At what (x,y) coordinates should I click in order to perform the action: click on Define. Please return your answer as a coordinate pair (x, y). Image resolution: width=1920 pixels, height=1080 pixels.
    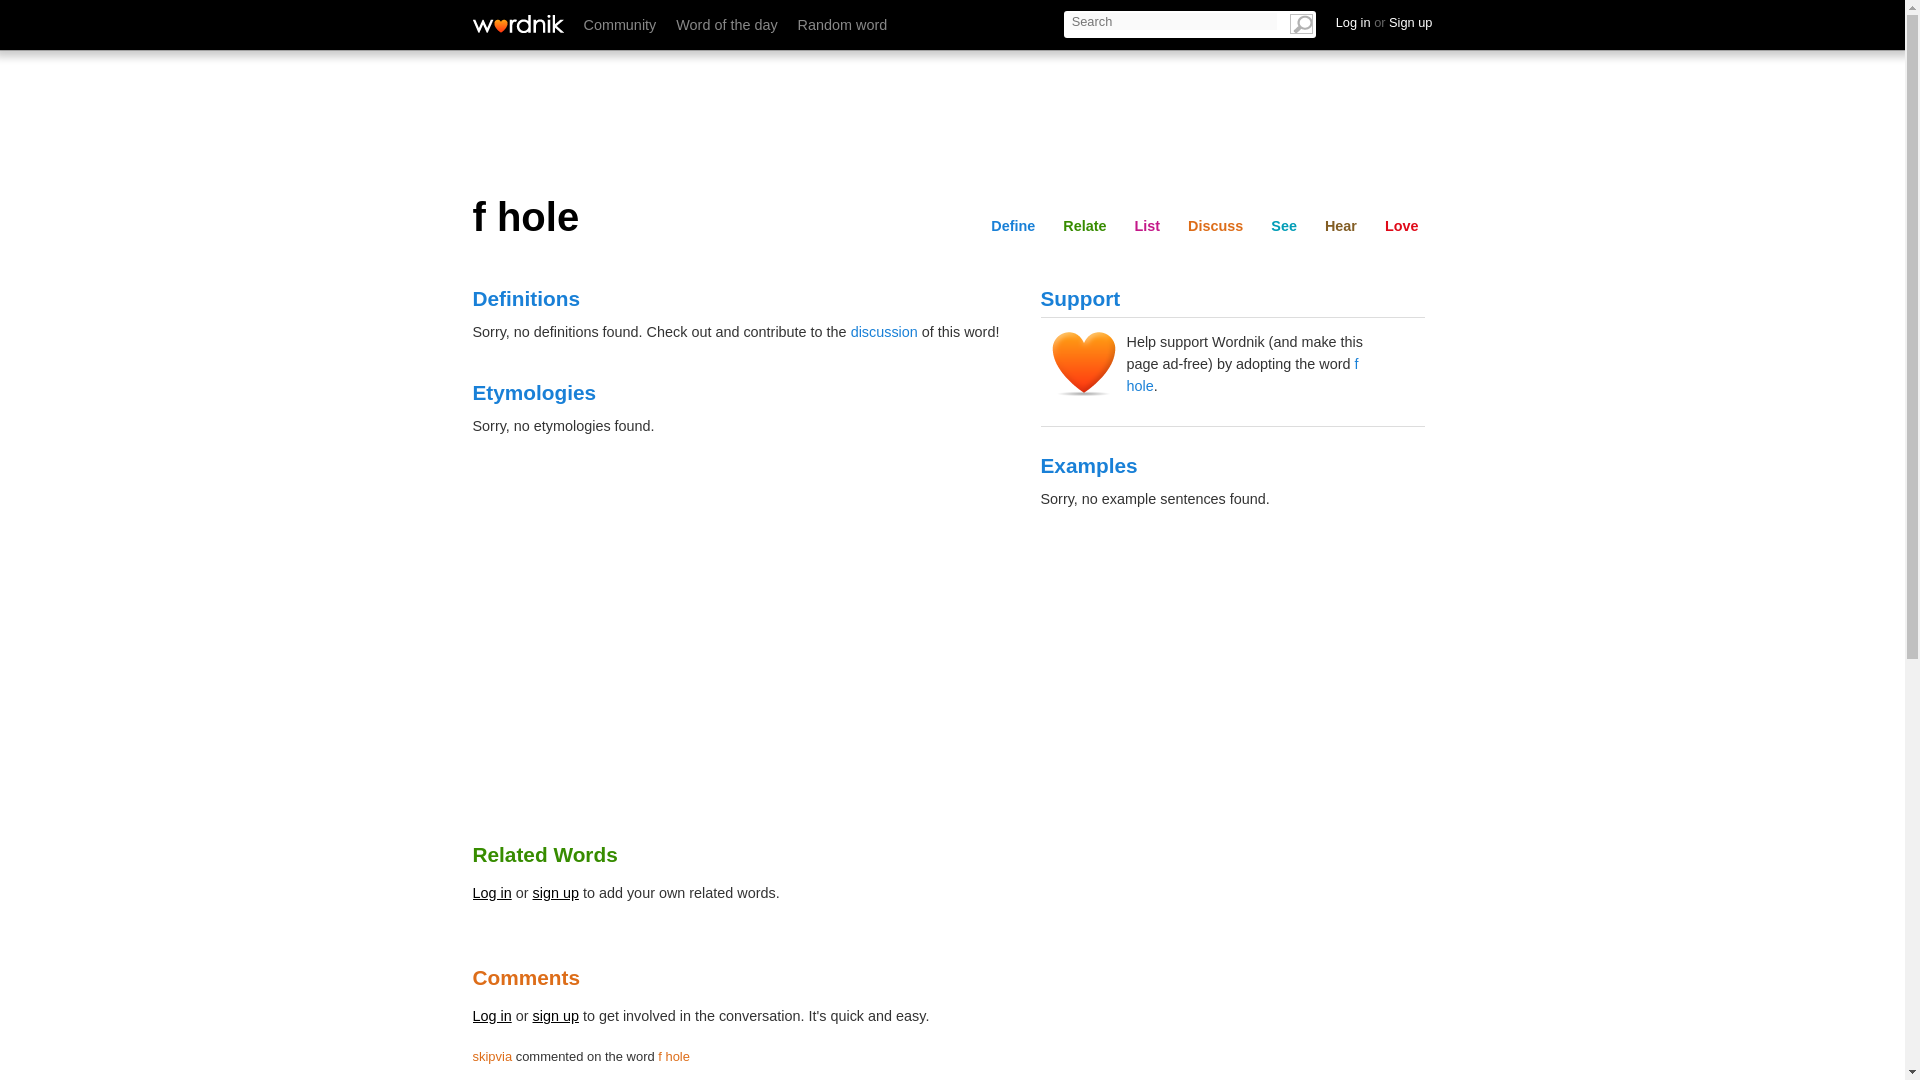
    Looking at the image, I should click on (1012, 225).